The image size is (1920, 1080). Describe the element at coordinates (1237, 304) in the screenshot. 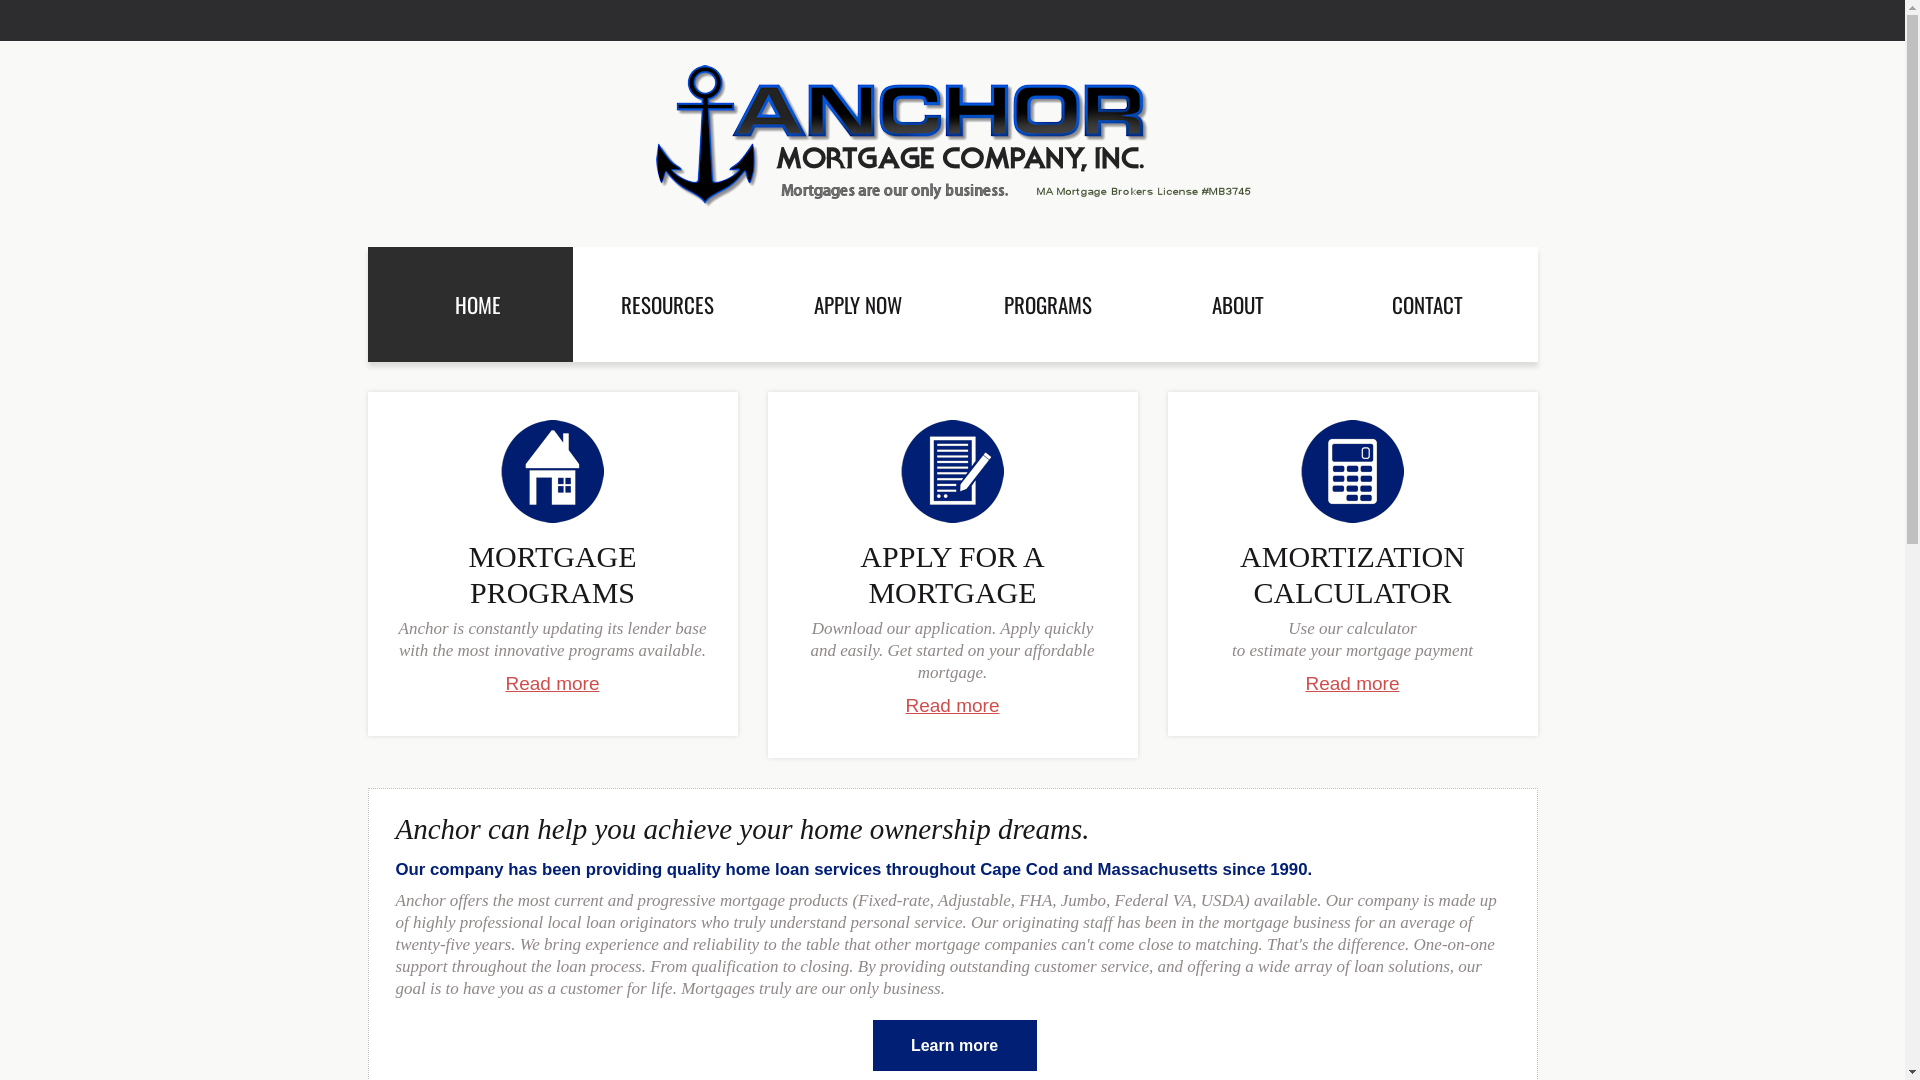

I see `ABOUT` at that location.